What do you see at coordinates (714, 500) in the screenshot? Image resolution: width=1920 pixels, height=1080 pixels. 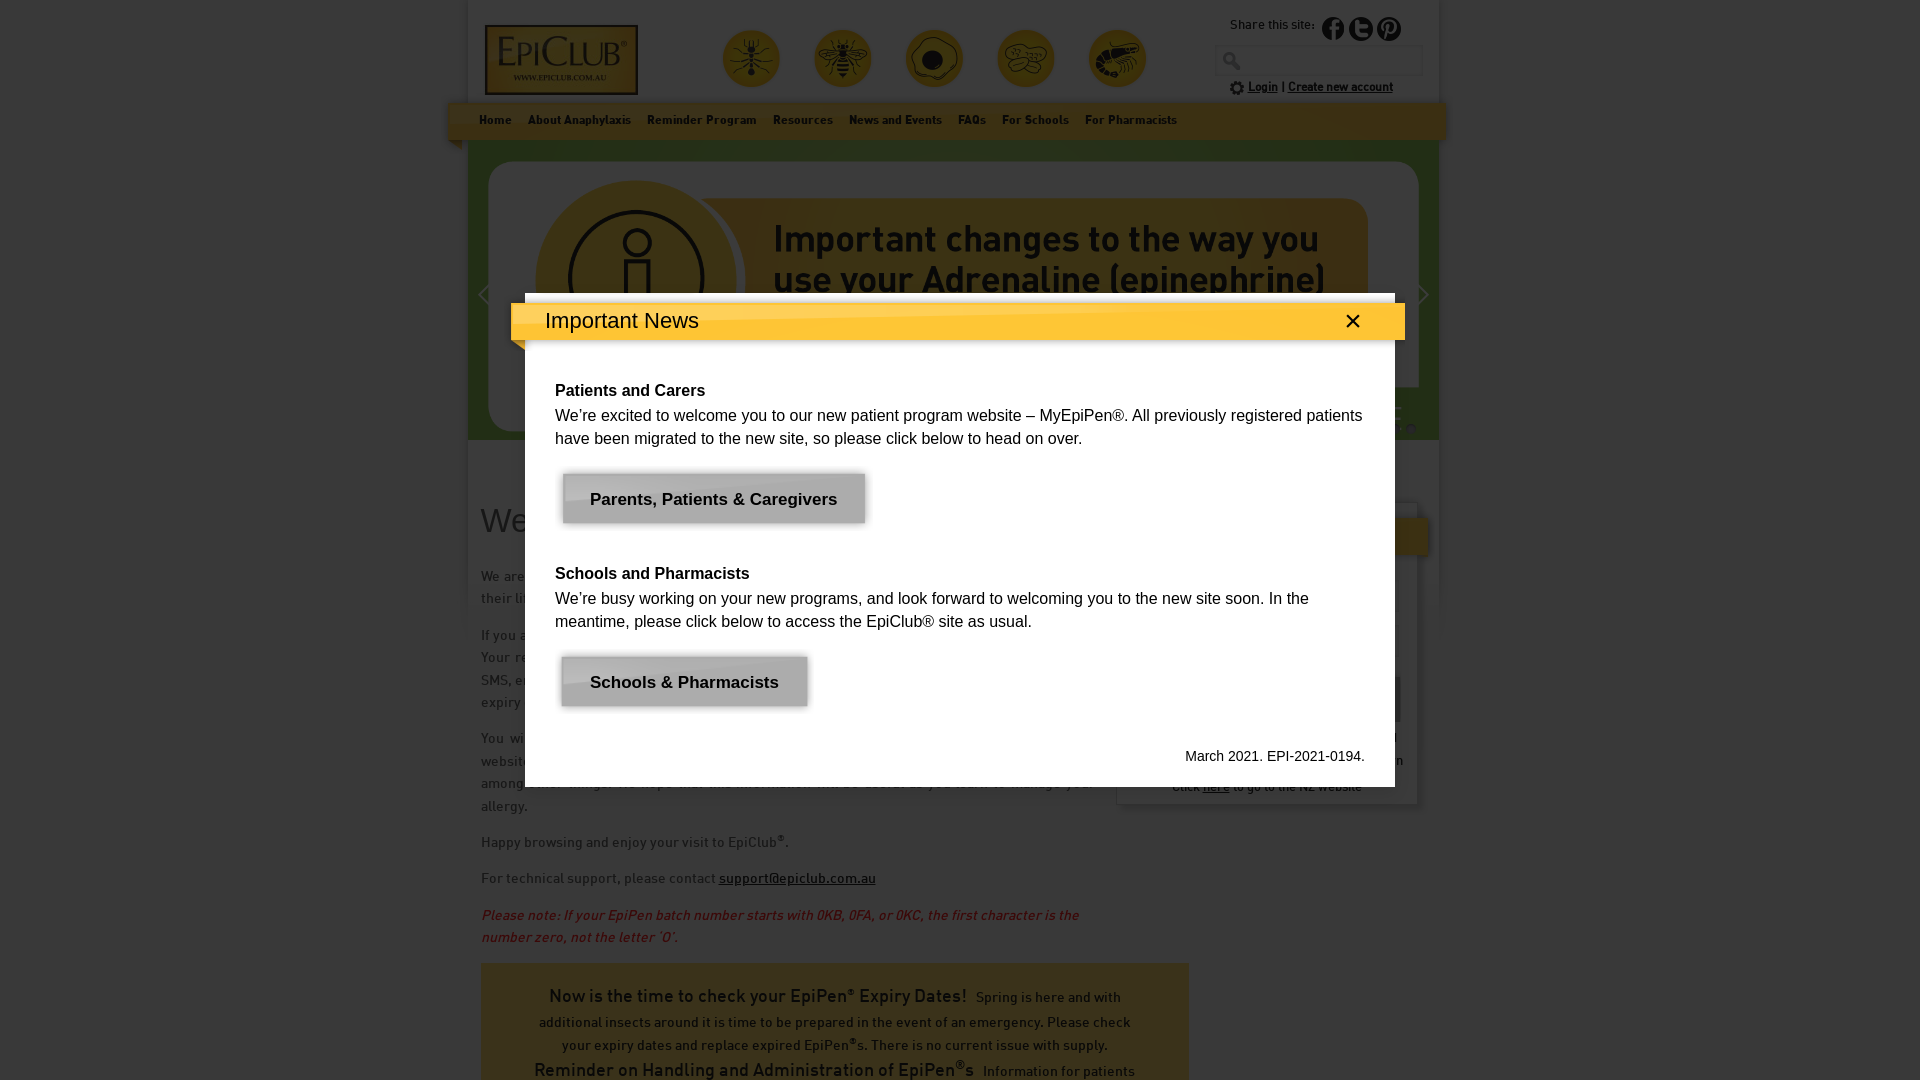 I see `Parents, Patients & Caregivers` at bounding box center [714, 500].